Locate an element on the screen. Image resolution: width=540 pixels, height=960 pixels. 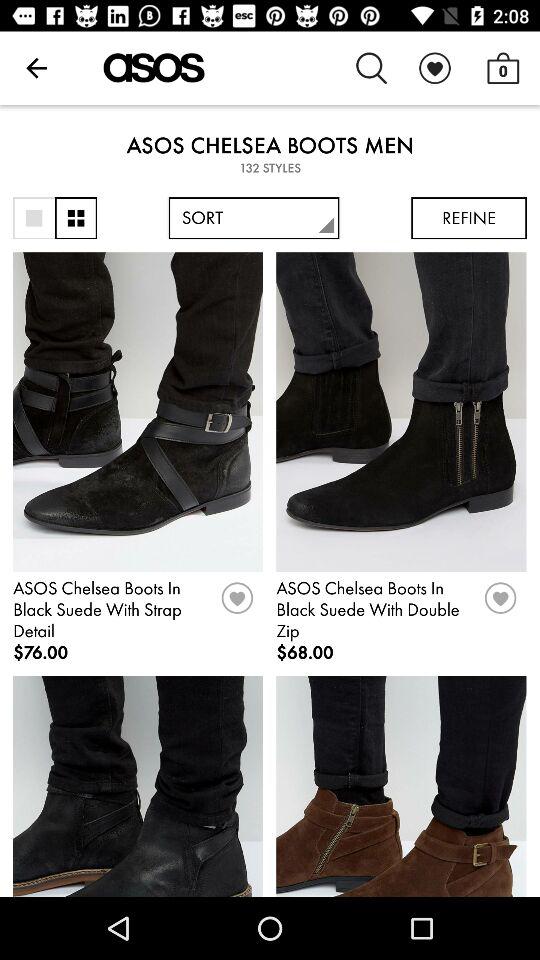
press the icon below the 132 styles is located at coordinates (468, 218).